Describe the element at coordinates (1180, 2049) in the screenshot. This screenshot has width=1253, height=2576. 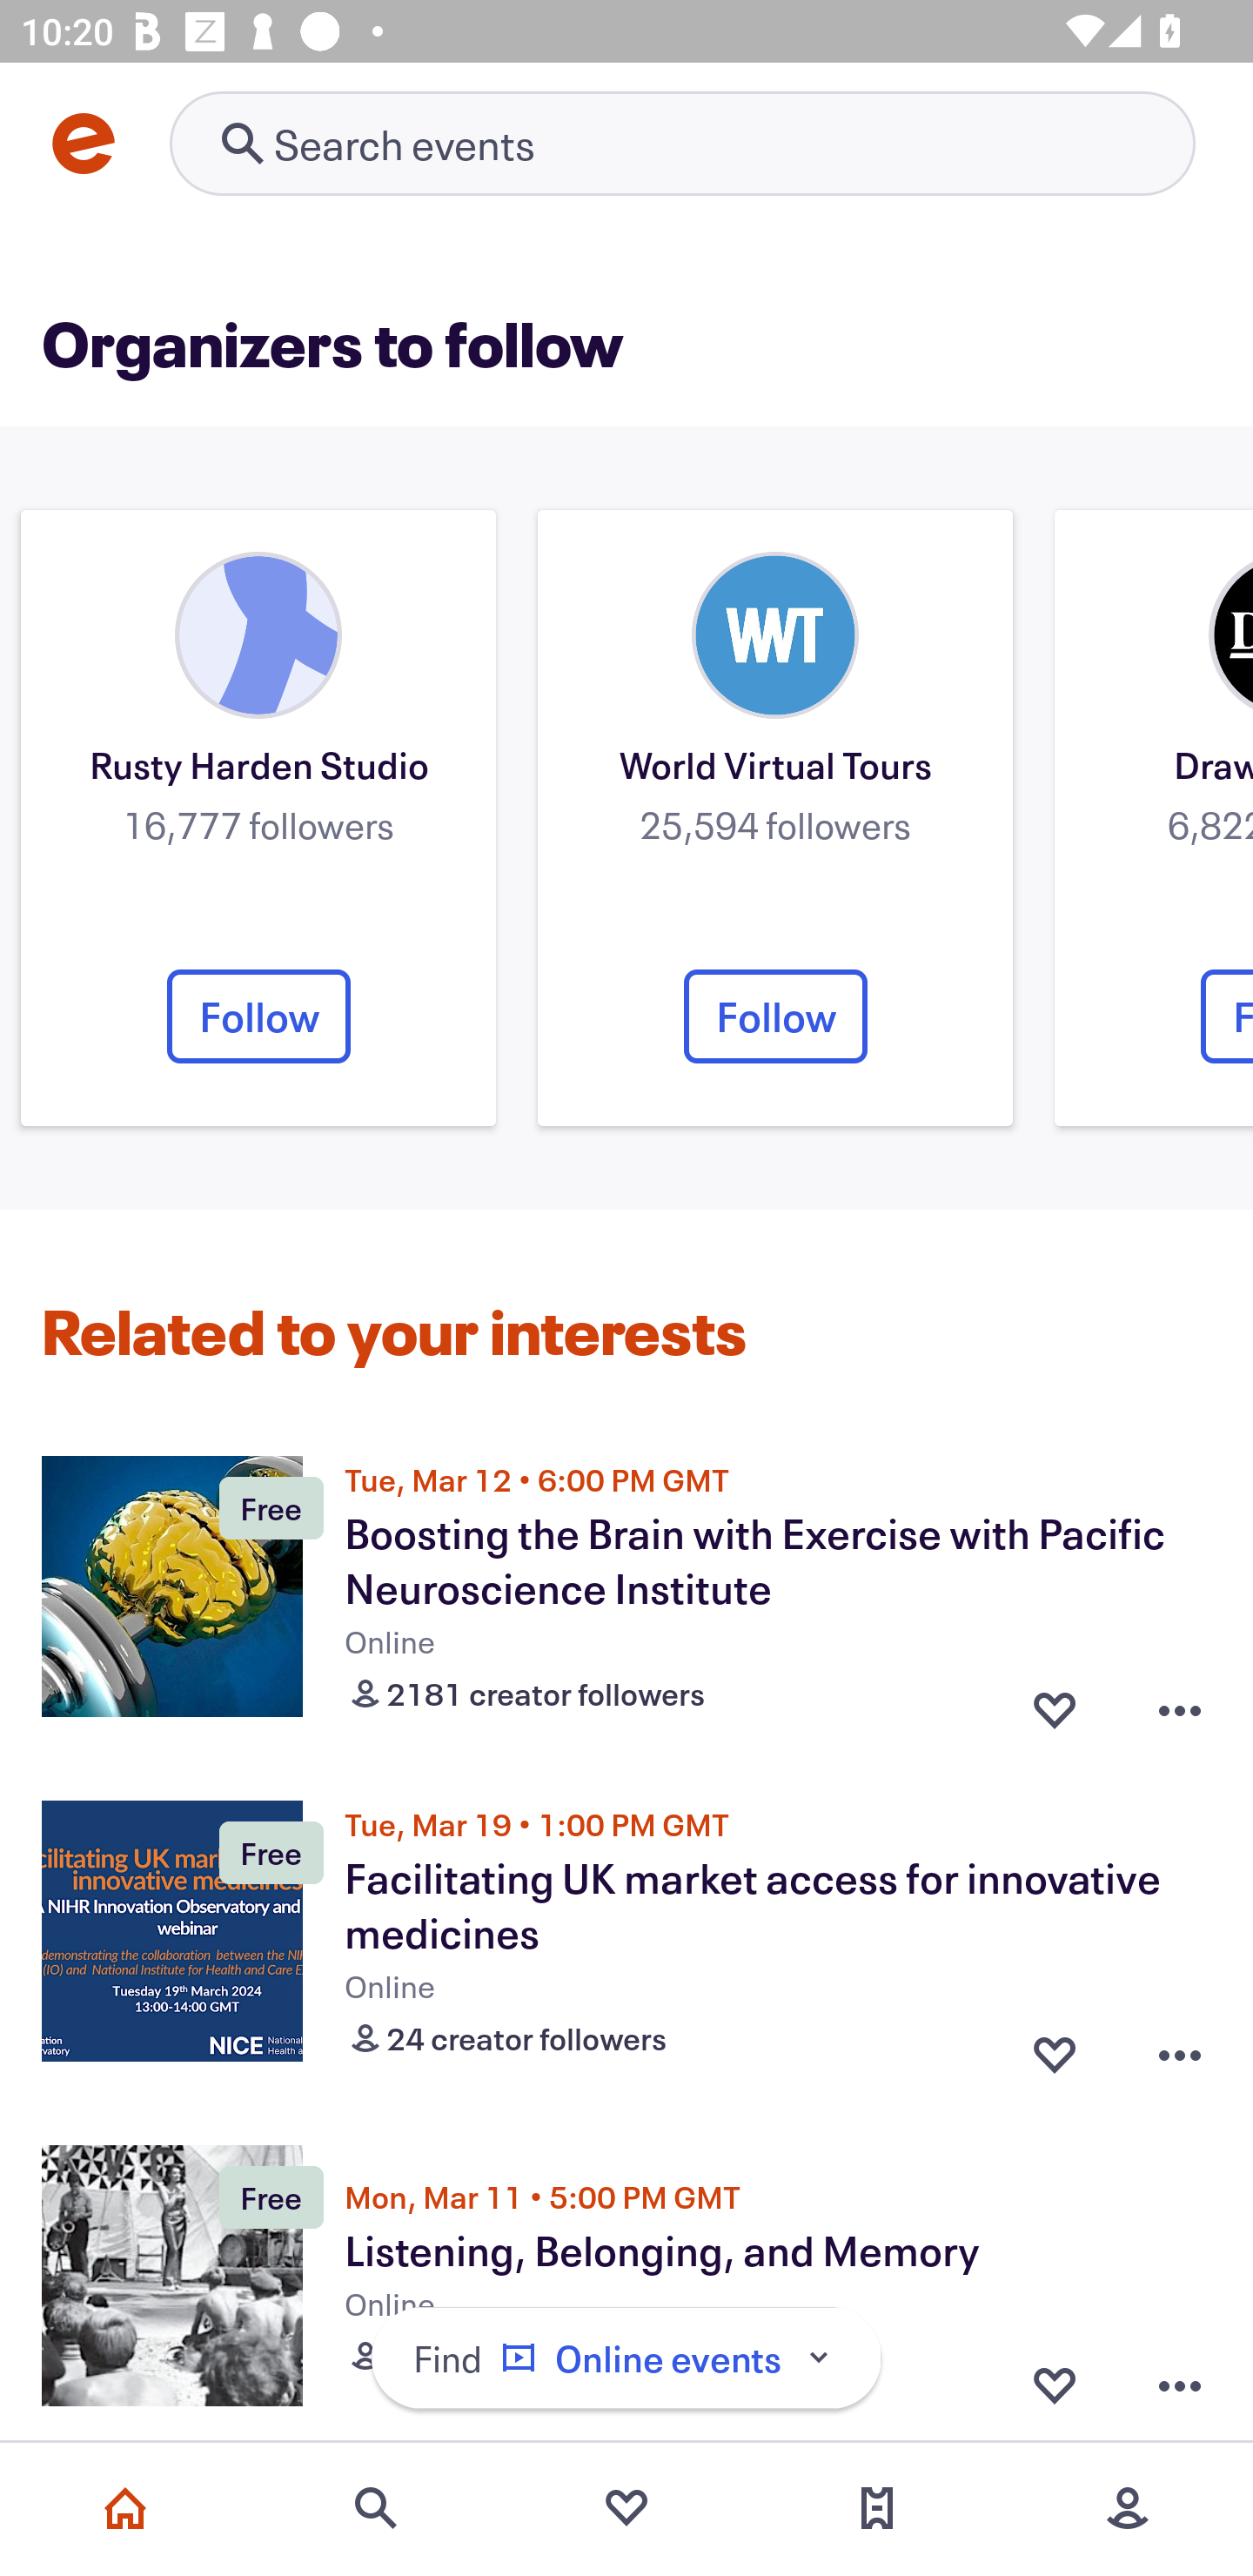
I see `Overflow menu button` at that location.